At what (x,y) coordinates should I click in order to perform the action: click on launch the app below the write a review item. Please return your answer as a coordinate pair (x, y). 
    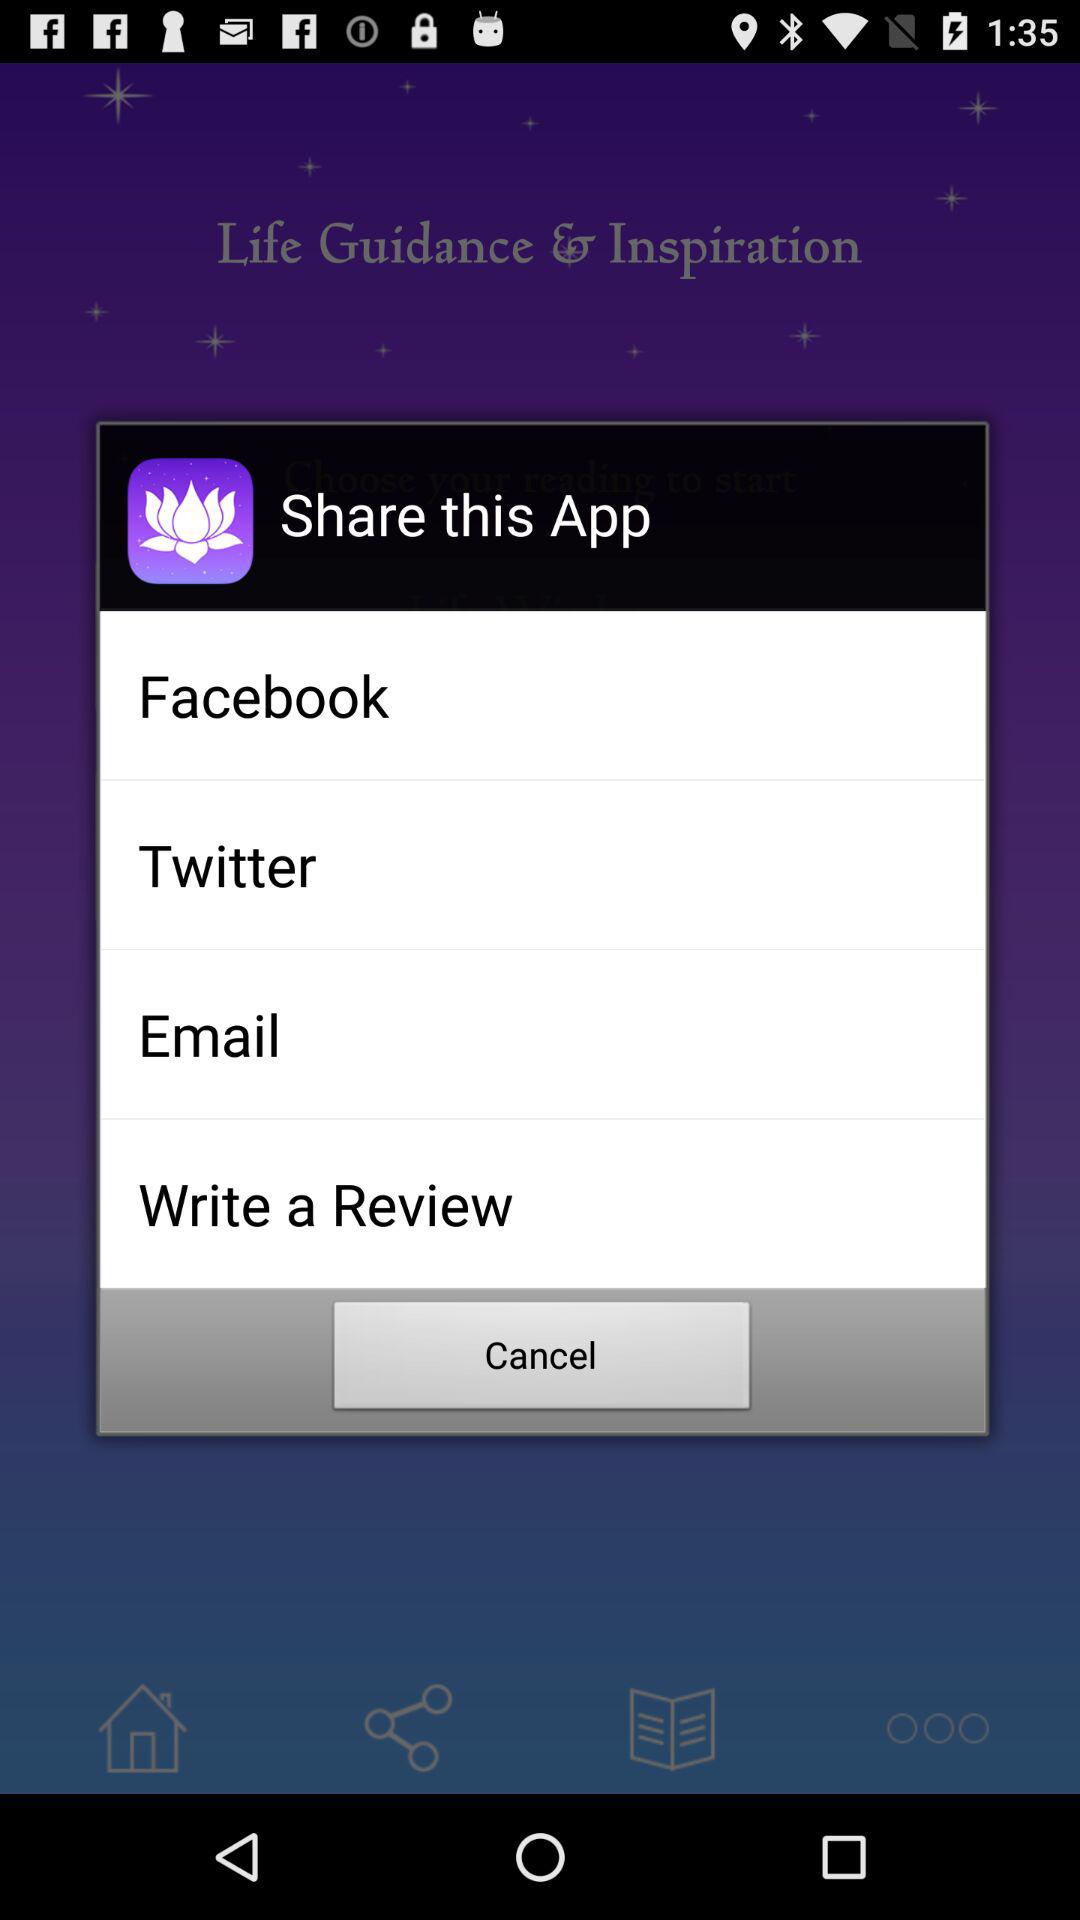
    Looking at the image, I should click on (542, 1361).